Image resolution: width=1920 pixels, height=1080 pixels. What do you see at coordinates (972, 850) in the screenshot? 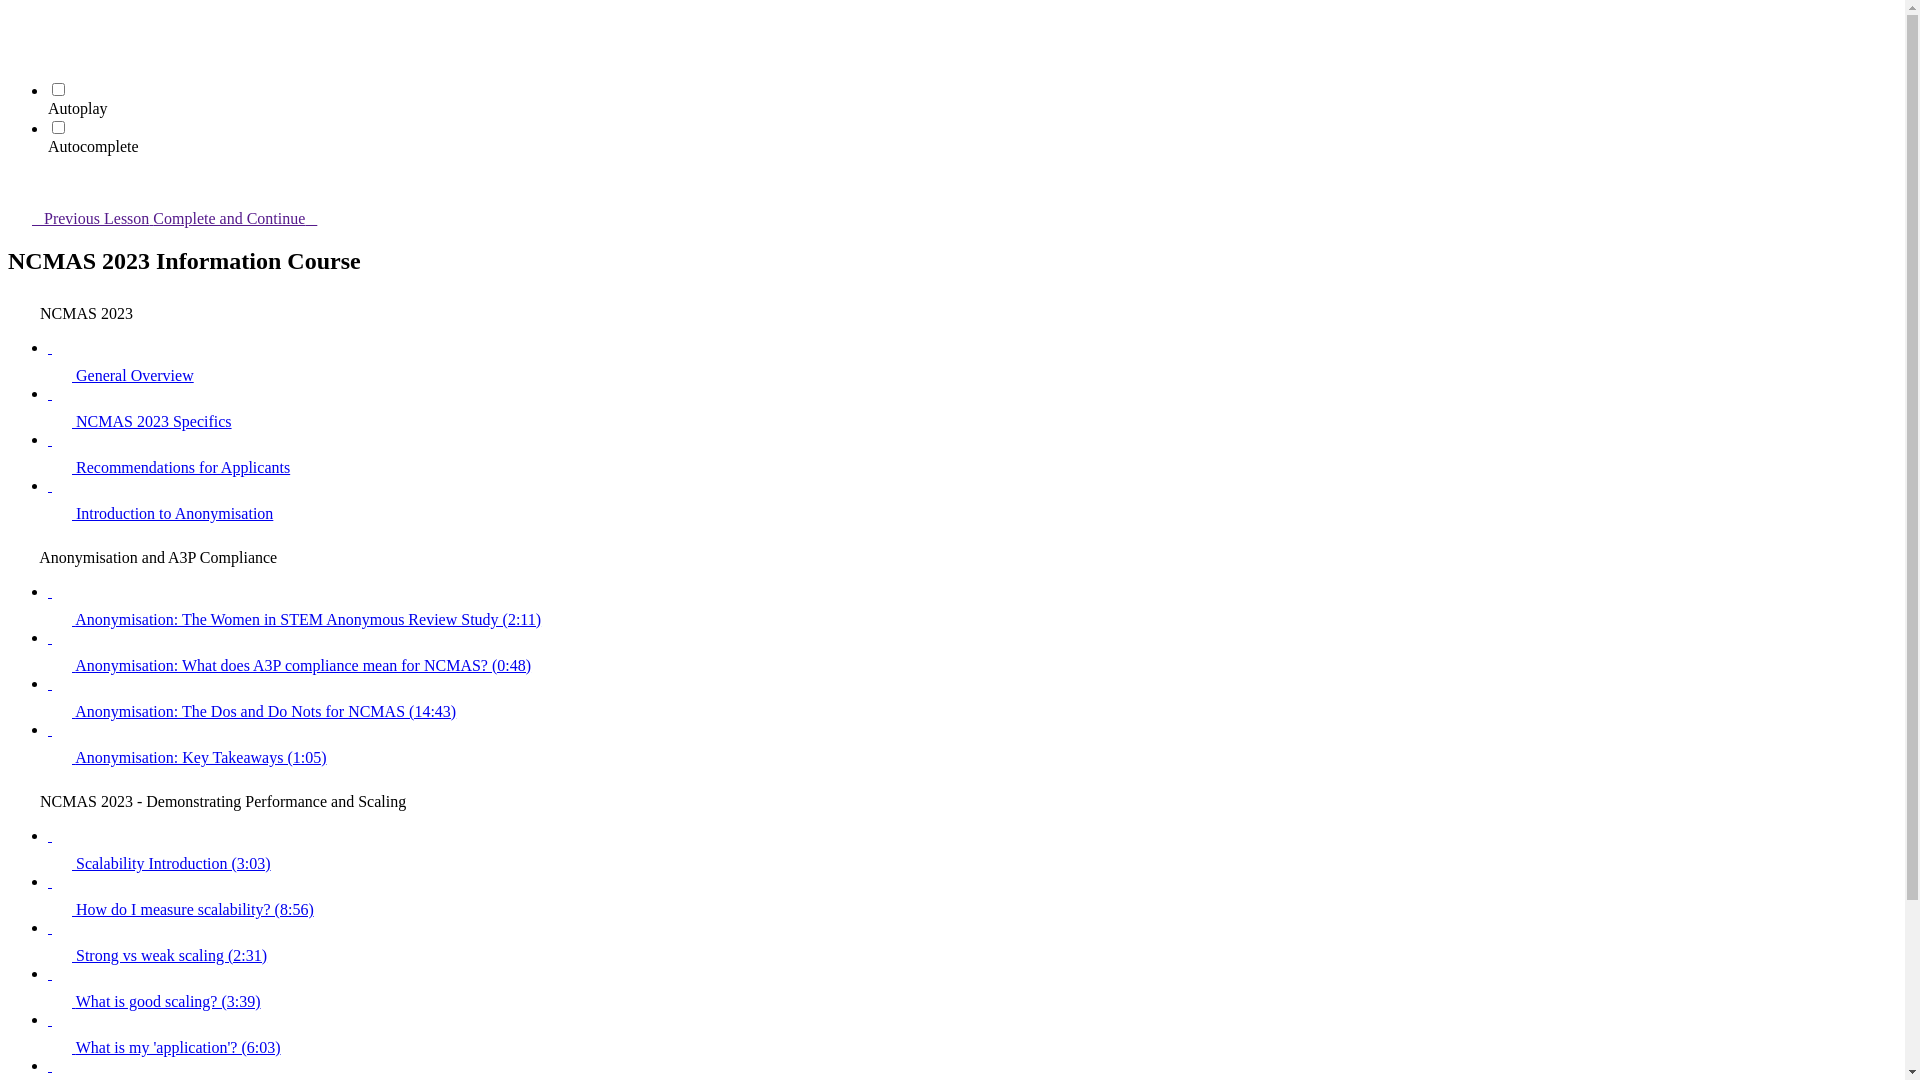
I see `  Scalability Introduction (3:03)` at bounding box center [972, 850].